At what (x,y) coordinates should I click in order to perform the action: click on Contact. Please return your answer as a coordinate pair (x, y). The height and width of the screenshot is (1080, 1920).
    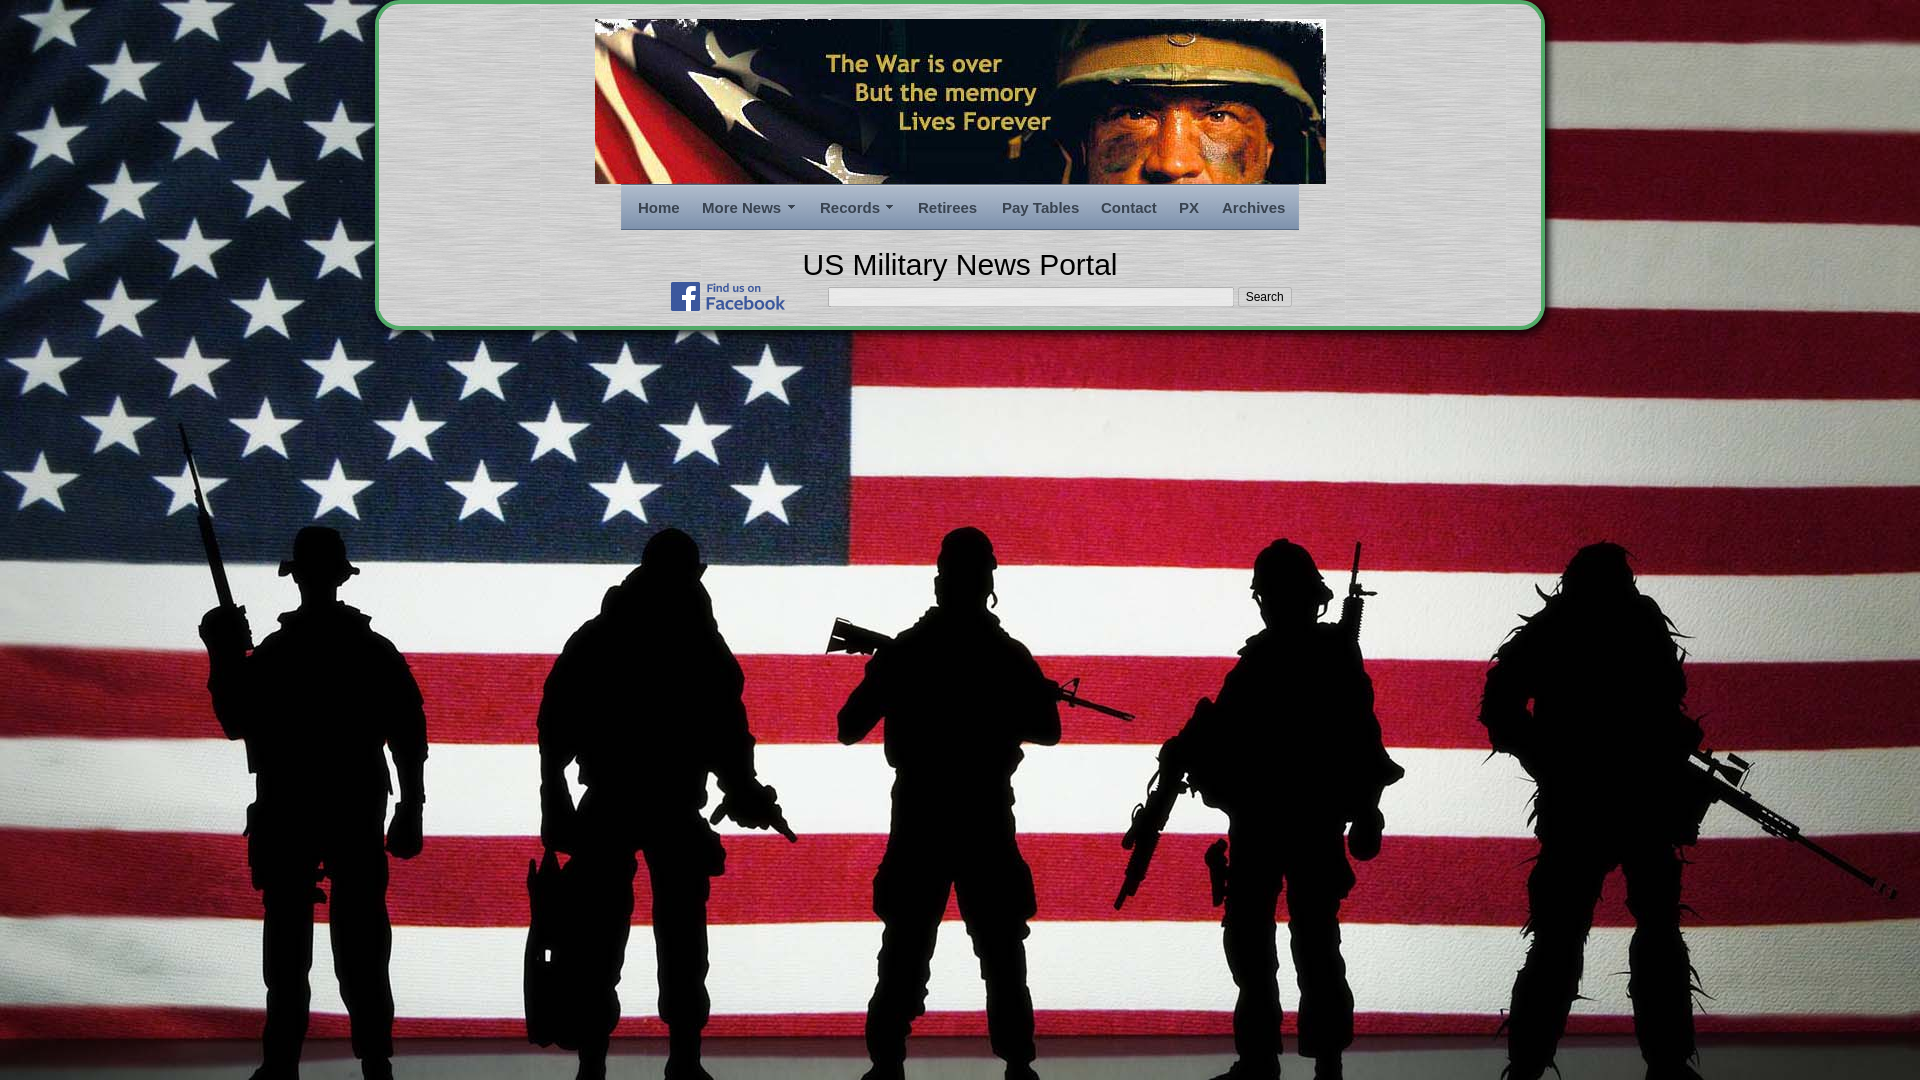
    Looking at the image, I should click on (1126, 208).